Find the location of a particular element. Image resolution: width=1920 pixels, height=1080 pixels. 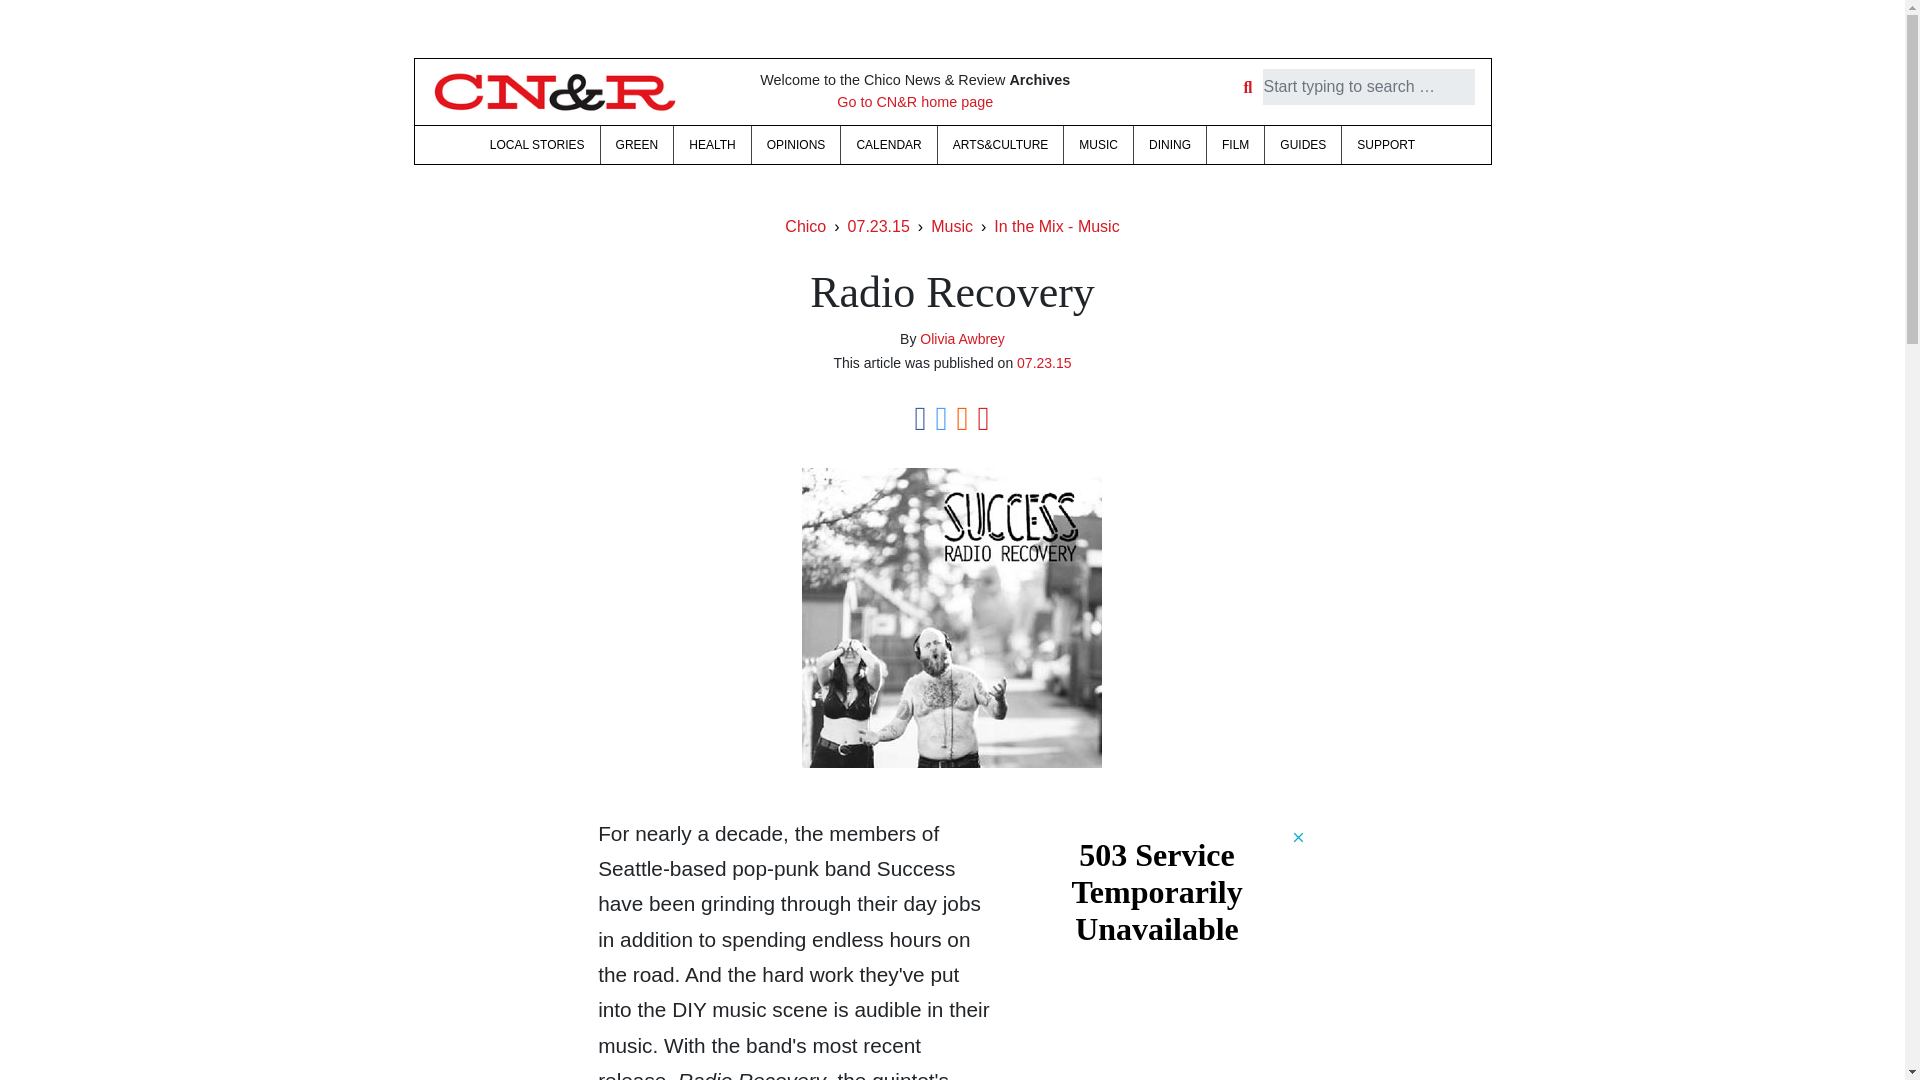

07.23.15 is located at coordinates (1044, 363).